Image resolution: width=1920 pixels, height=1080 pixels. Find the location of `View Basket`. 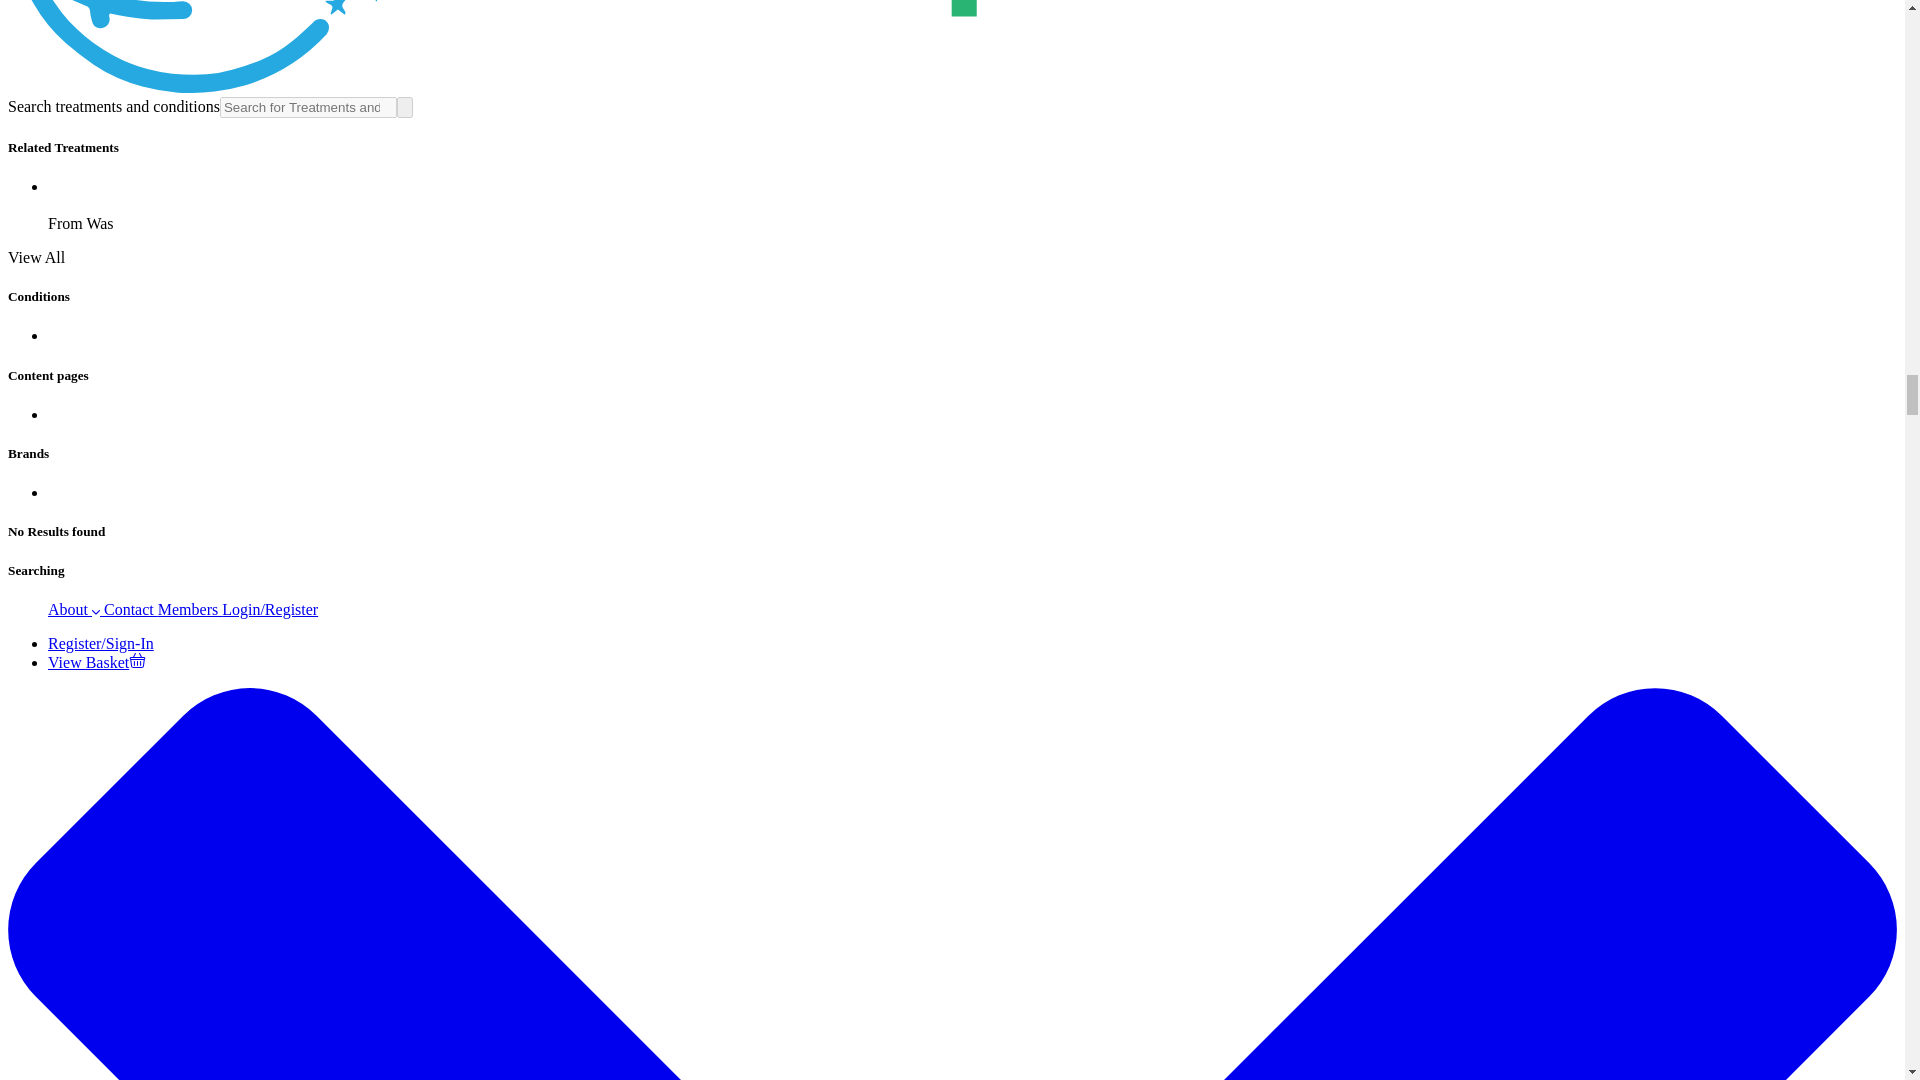

View Basket is located at coordinates (96, 662).